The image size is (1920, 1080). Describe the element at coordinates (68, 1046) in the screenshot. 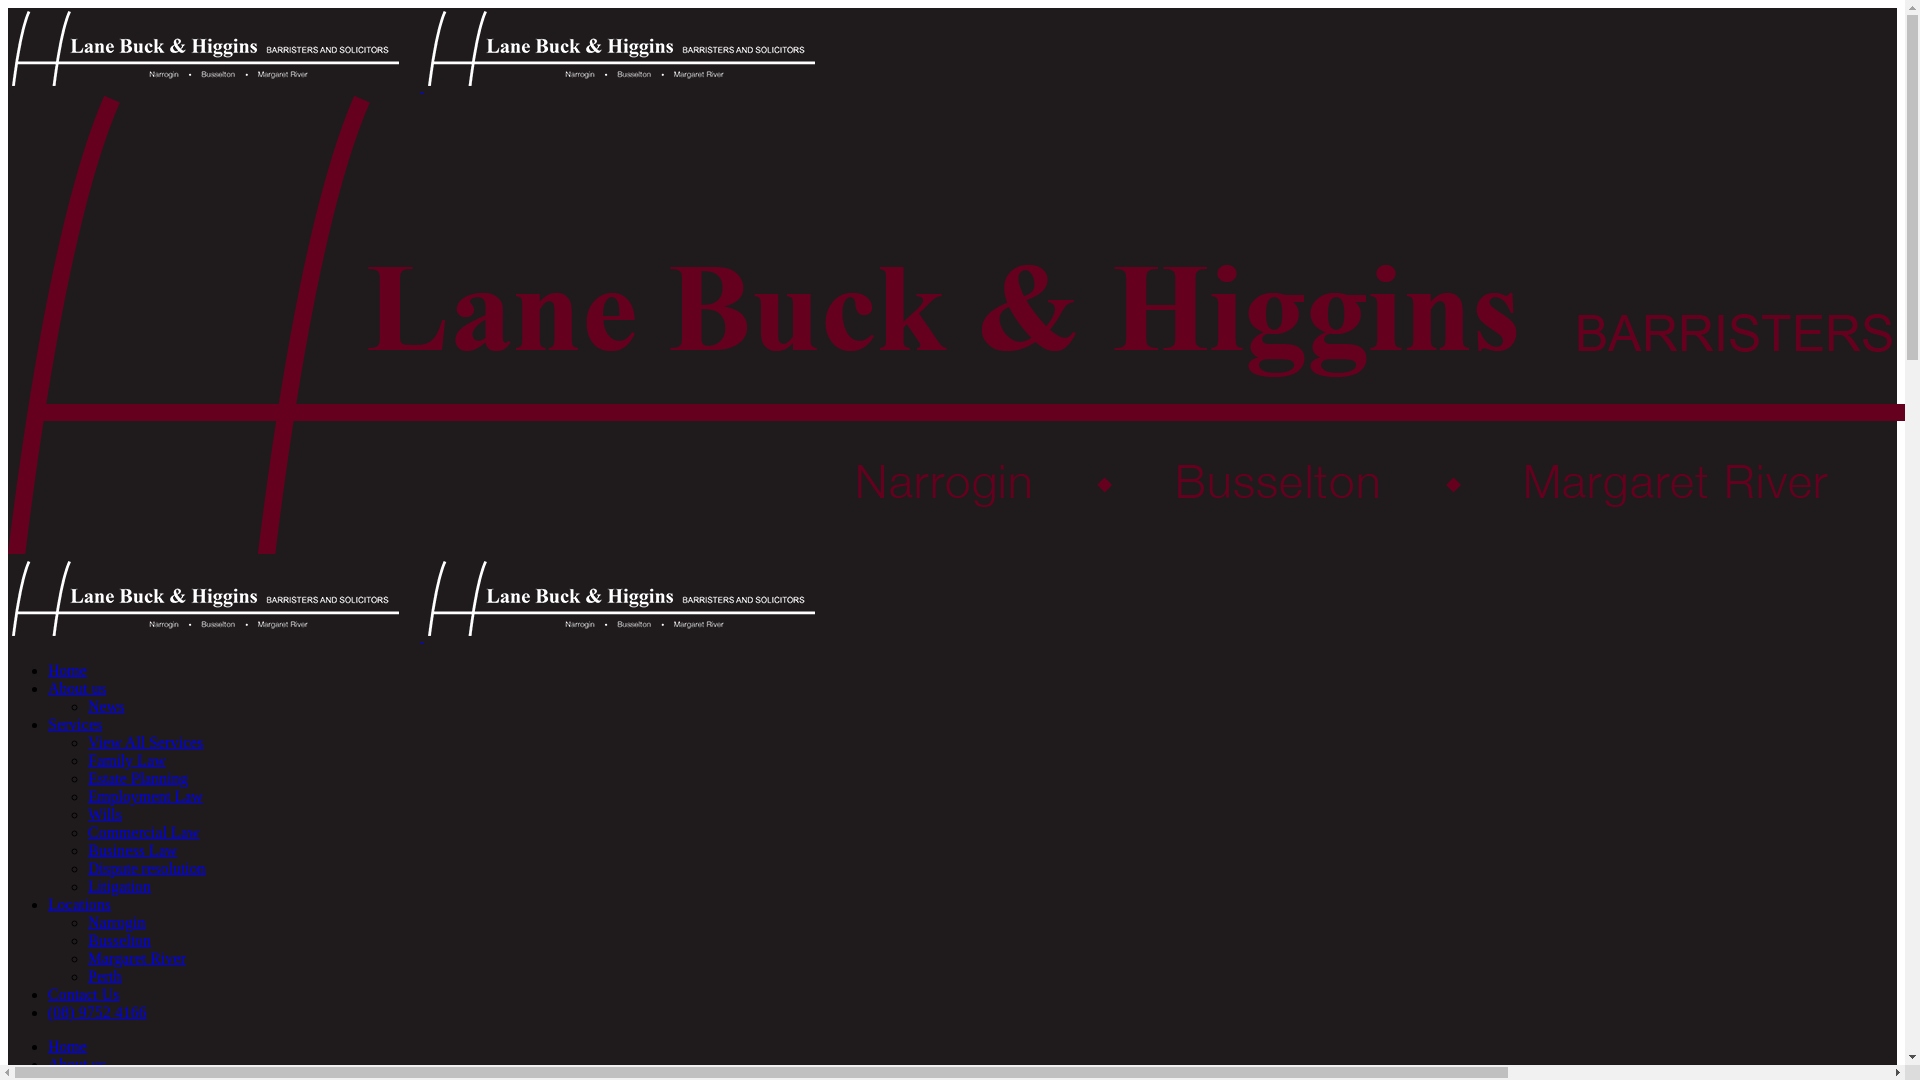

I see `Home` at that location.